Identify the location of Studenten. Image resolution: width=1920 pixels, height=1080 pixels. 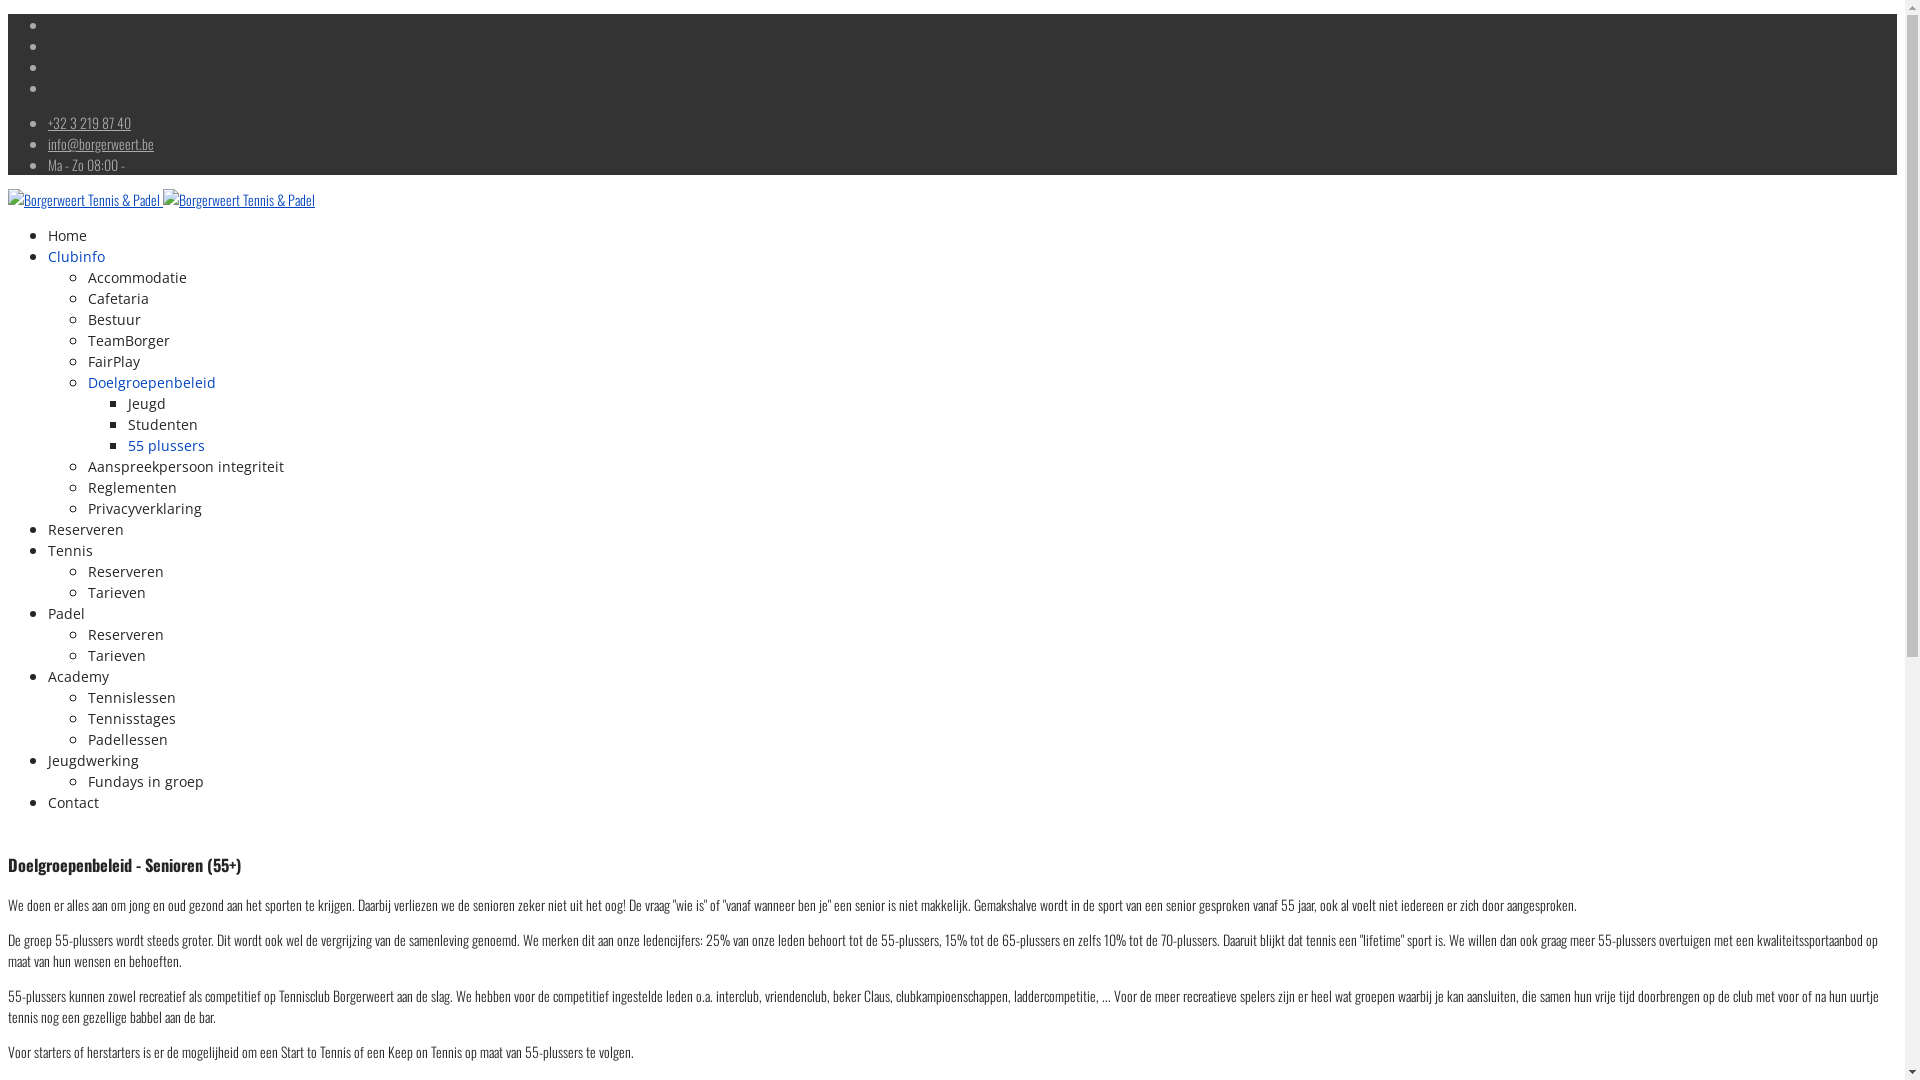
(163, 424).